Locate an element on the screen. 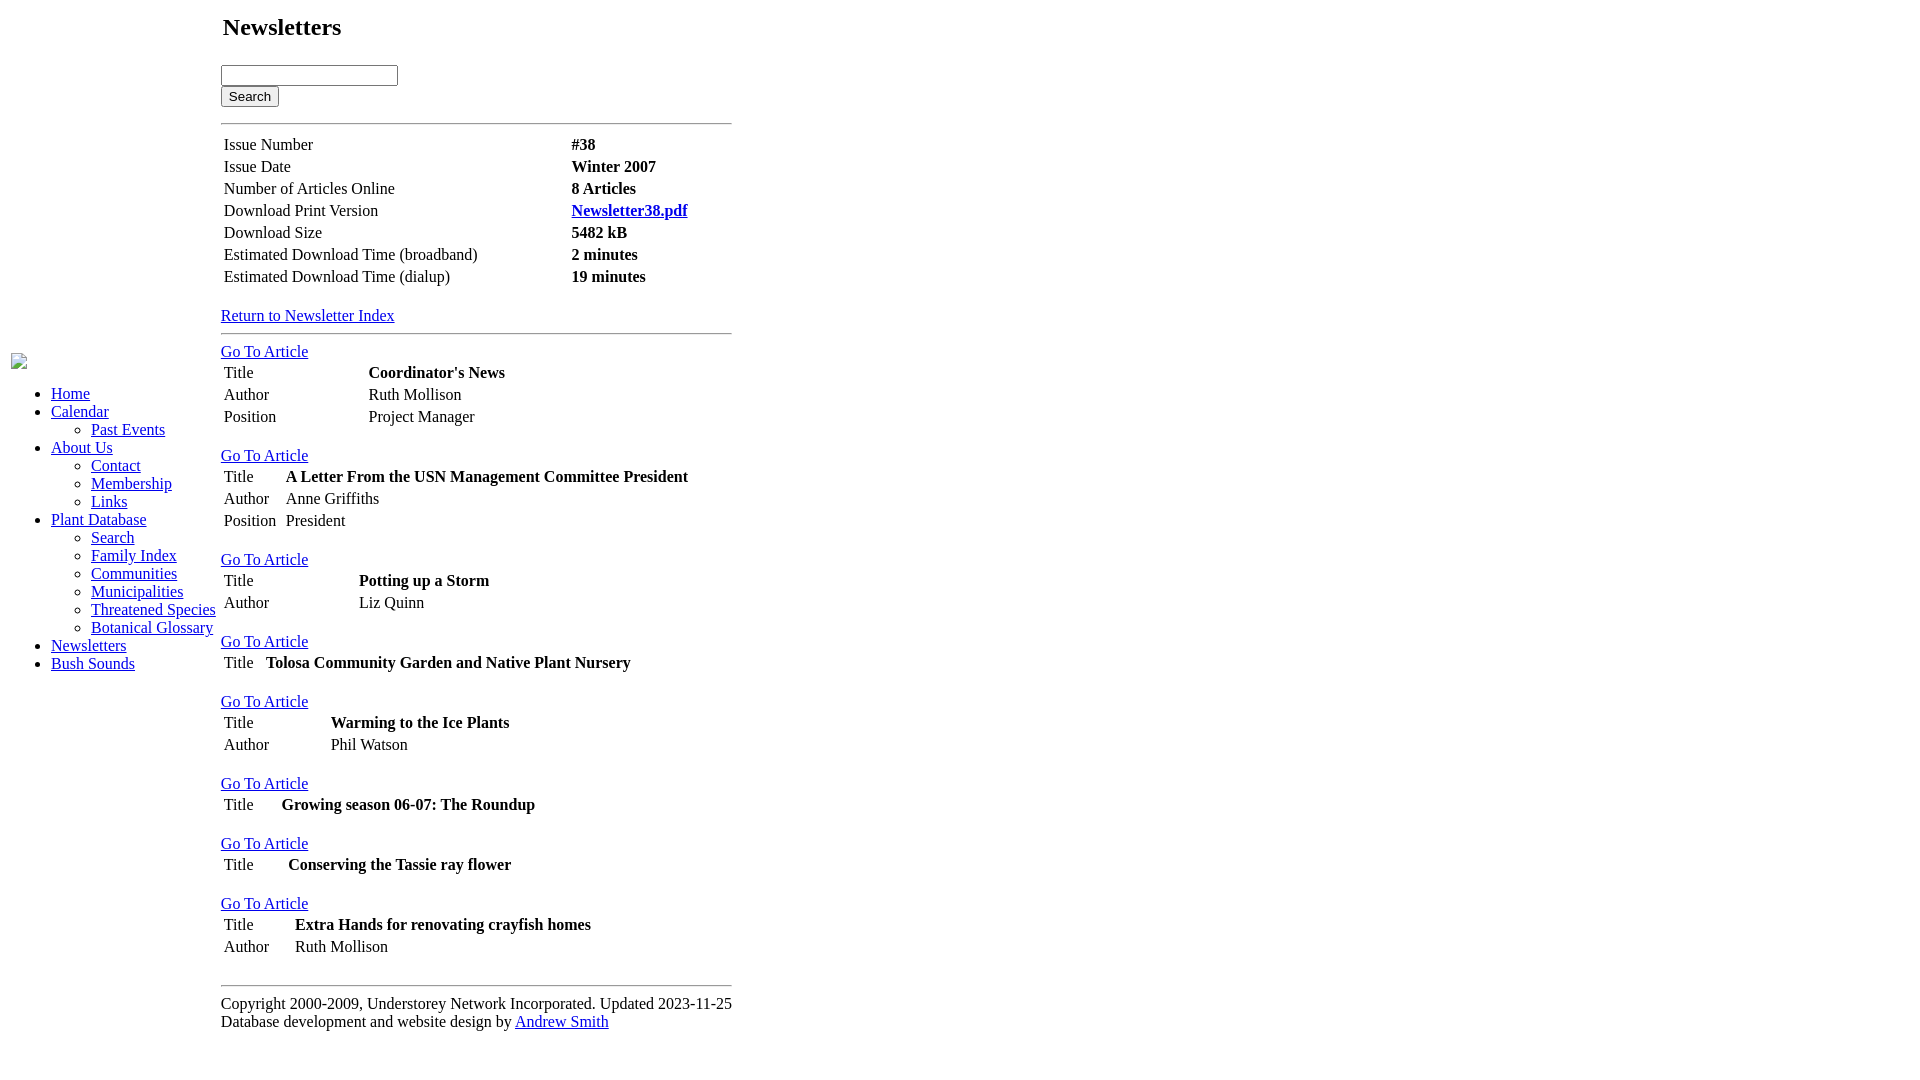 Image resolution: width=1920 pixels, height=1080 pixels. Go To Article is located at coordinates (264, 352).